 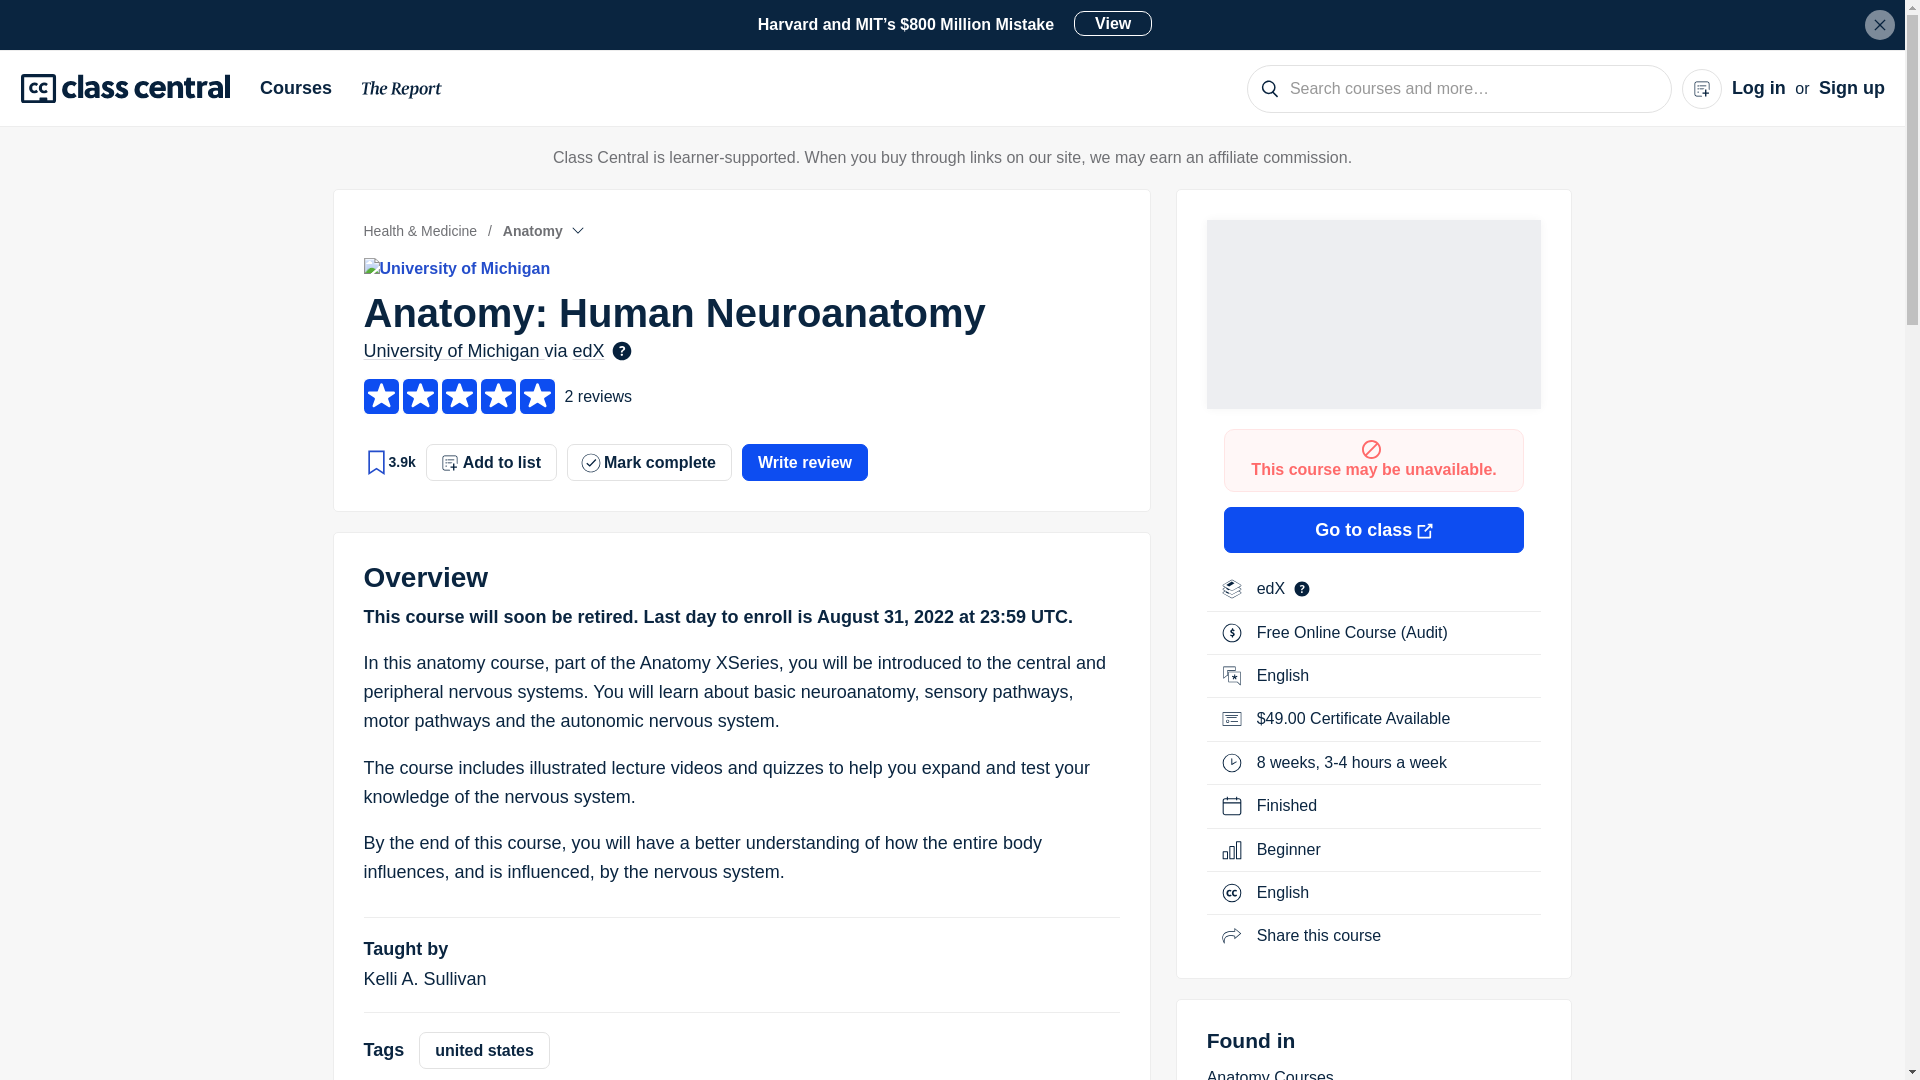 What do you see at coordinates (402, 92) in the screenshot?
I see `The Report` at bounding box center [402, 92].